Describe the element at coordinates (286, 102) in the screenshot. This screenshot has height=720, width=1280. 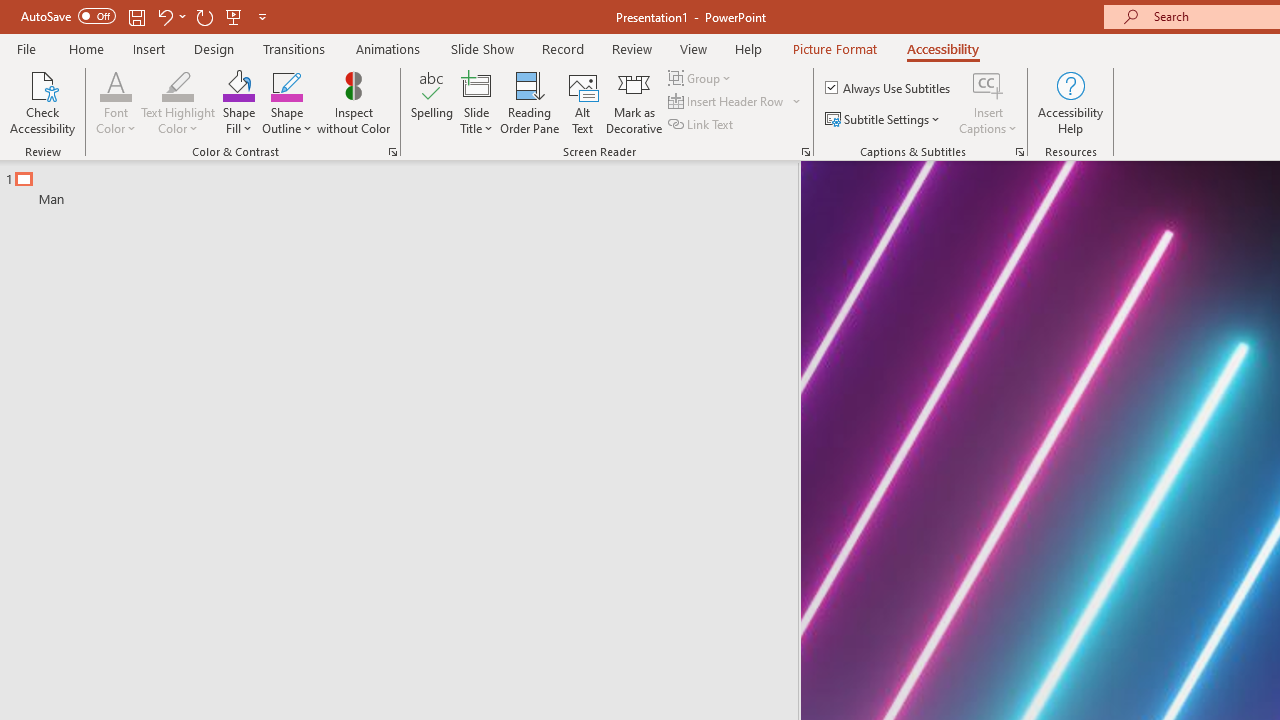
I see `Shape Outline` at that location.